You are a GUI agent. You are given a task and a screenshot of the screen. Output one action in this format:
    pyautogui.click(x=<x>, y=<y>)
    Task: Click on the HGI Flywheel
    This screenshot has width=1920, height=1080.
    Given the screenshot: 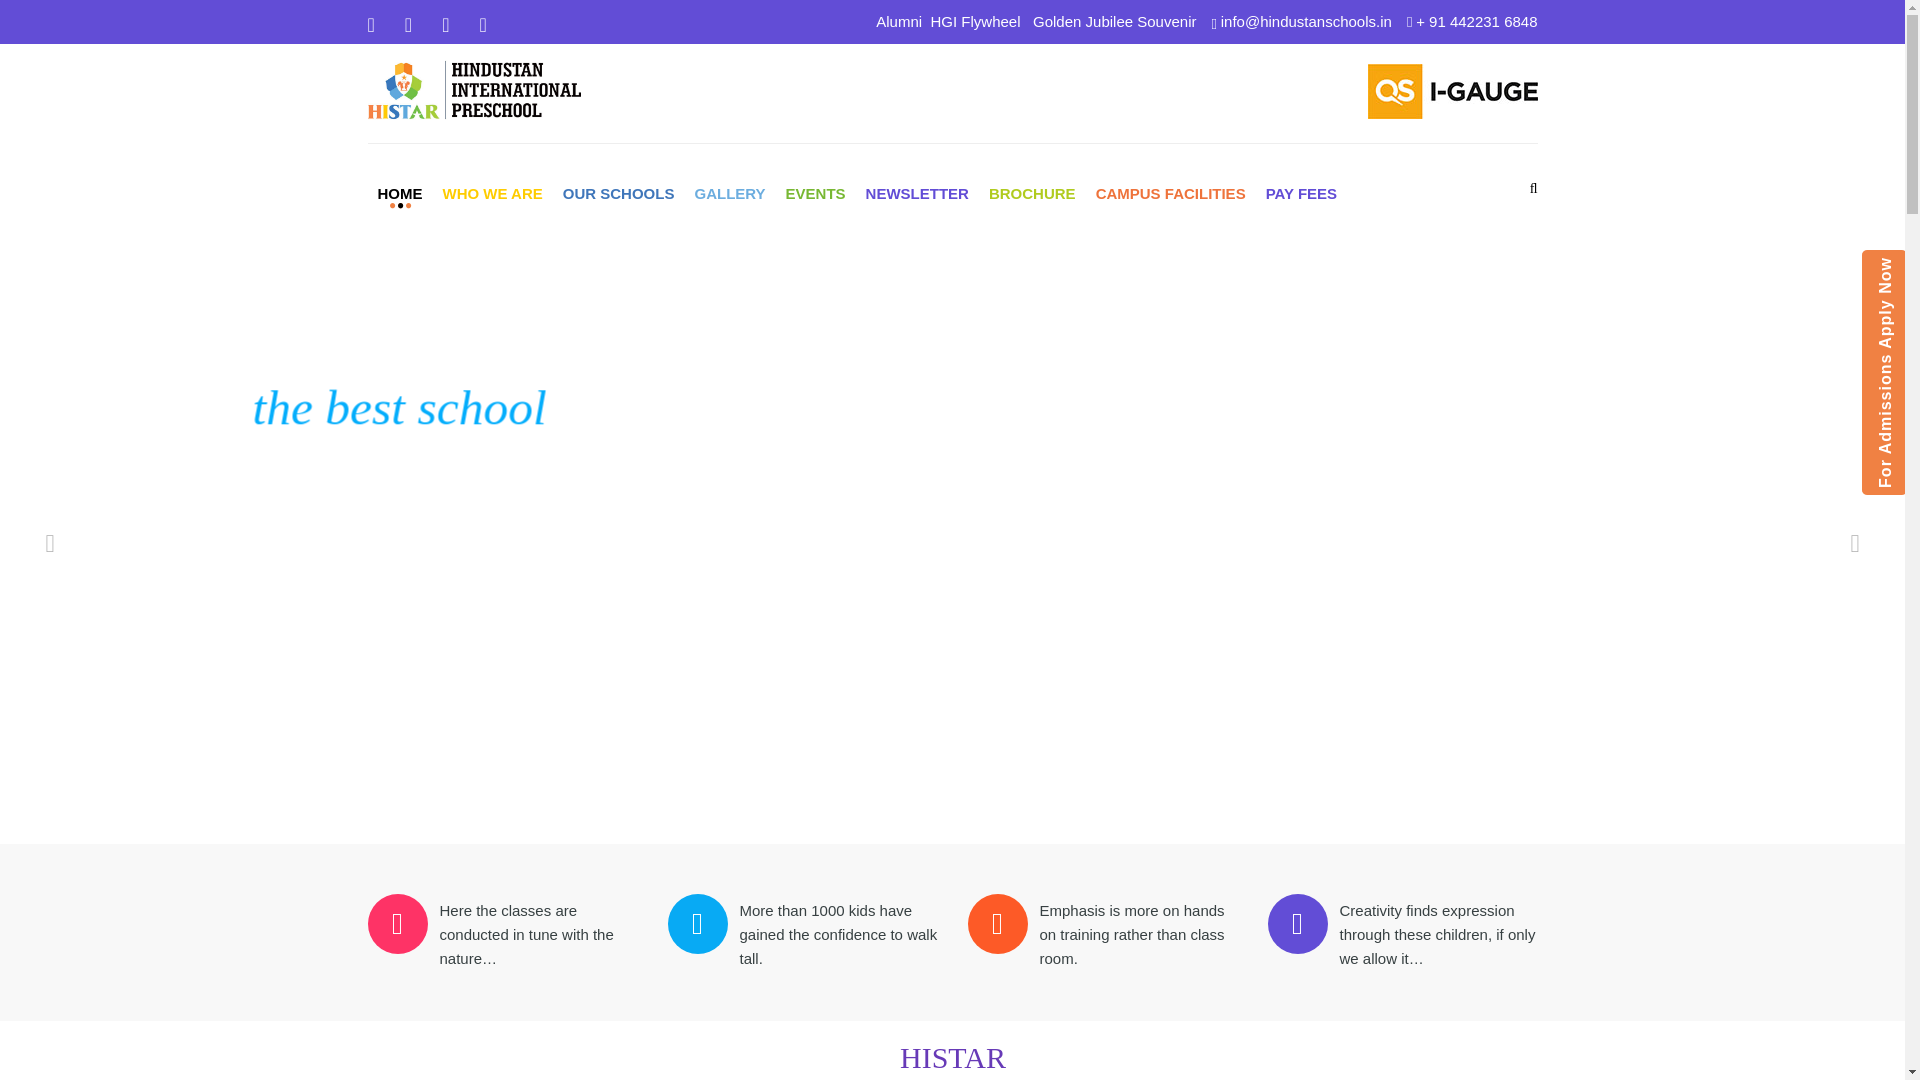 What is the action you would take?
    pyautogui.click(x=974, y=21)
    